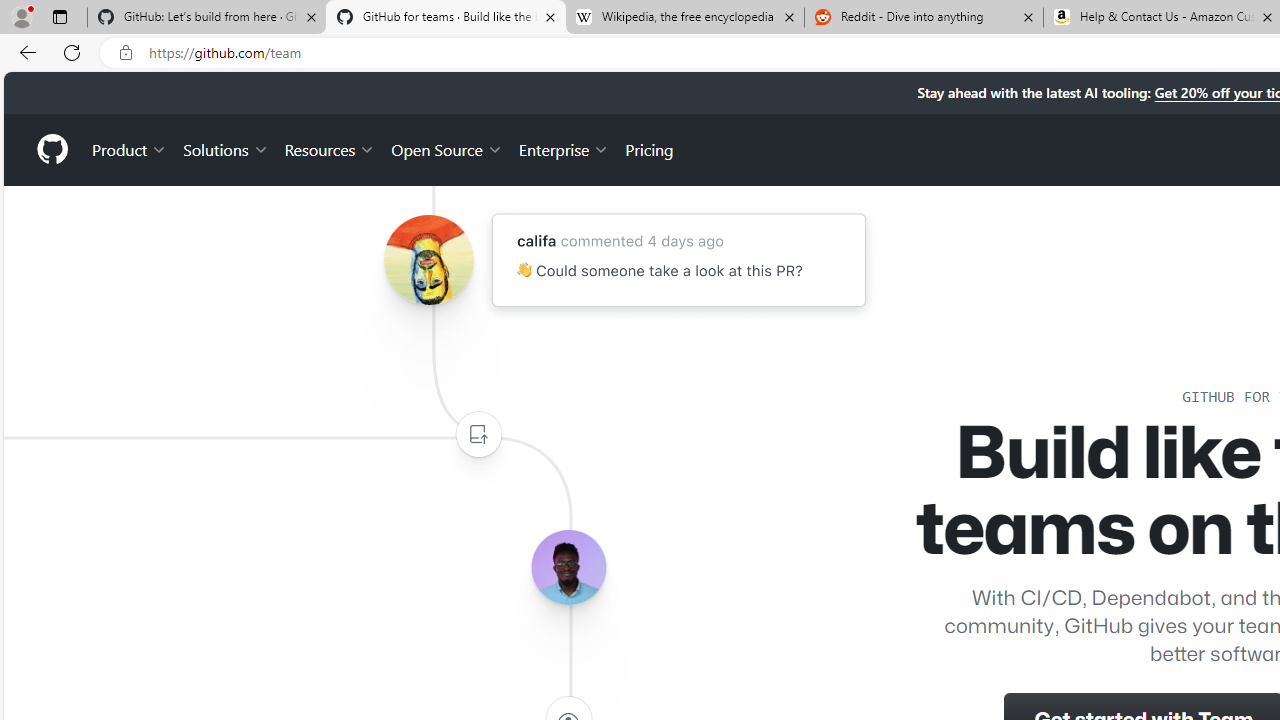 The image size is (1280, 720). What do you see at coordinates (51, 149) in the screenshot?
I see `Homepage` at bounding box center [51, 149].